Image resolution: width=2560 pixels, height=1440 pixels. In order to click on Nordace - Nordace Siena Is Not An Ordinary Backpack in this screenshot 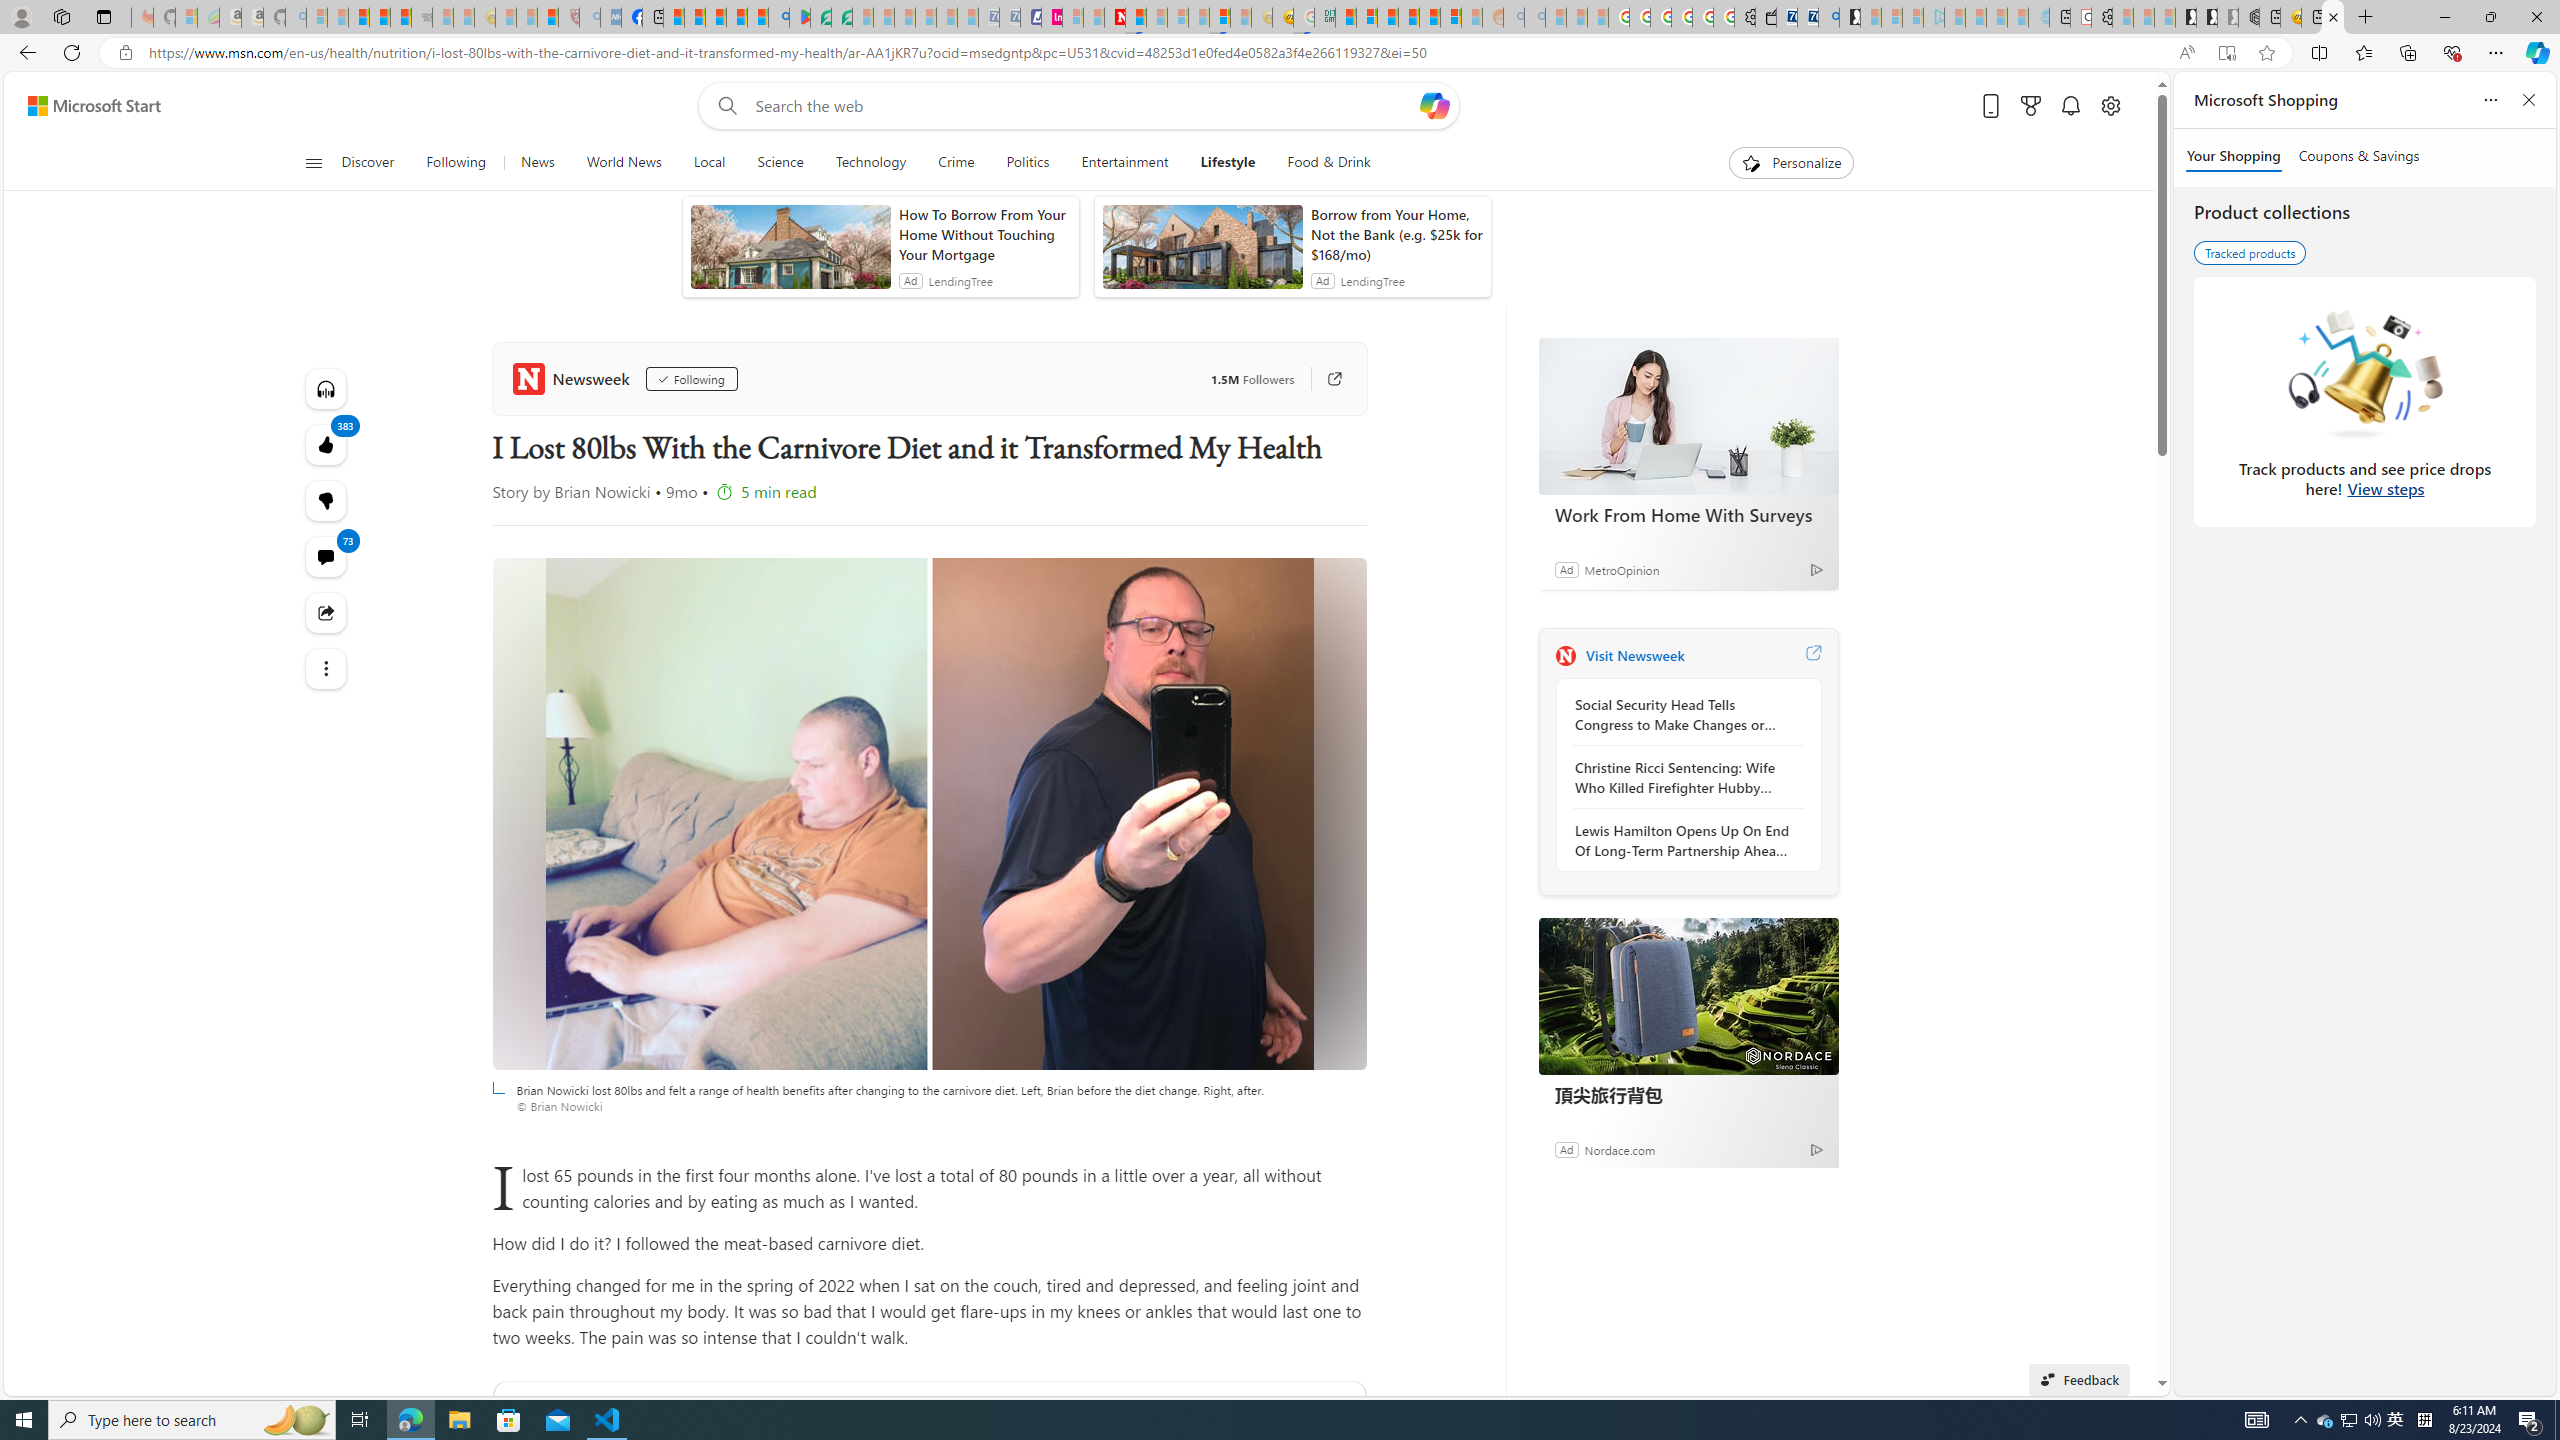, I will do `click(2248, 17)`.